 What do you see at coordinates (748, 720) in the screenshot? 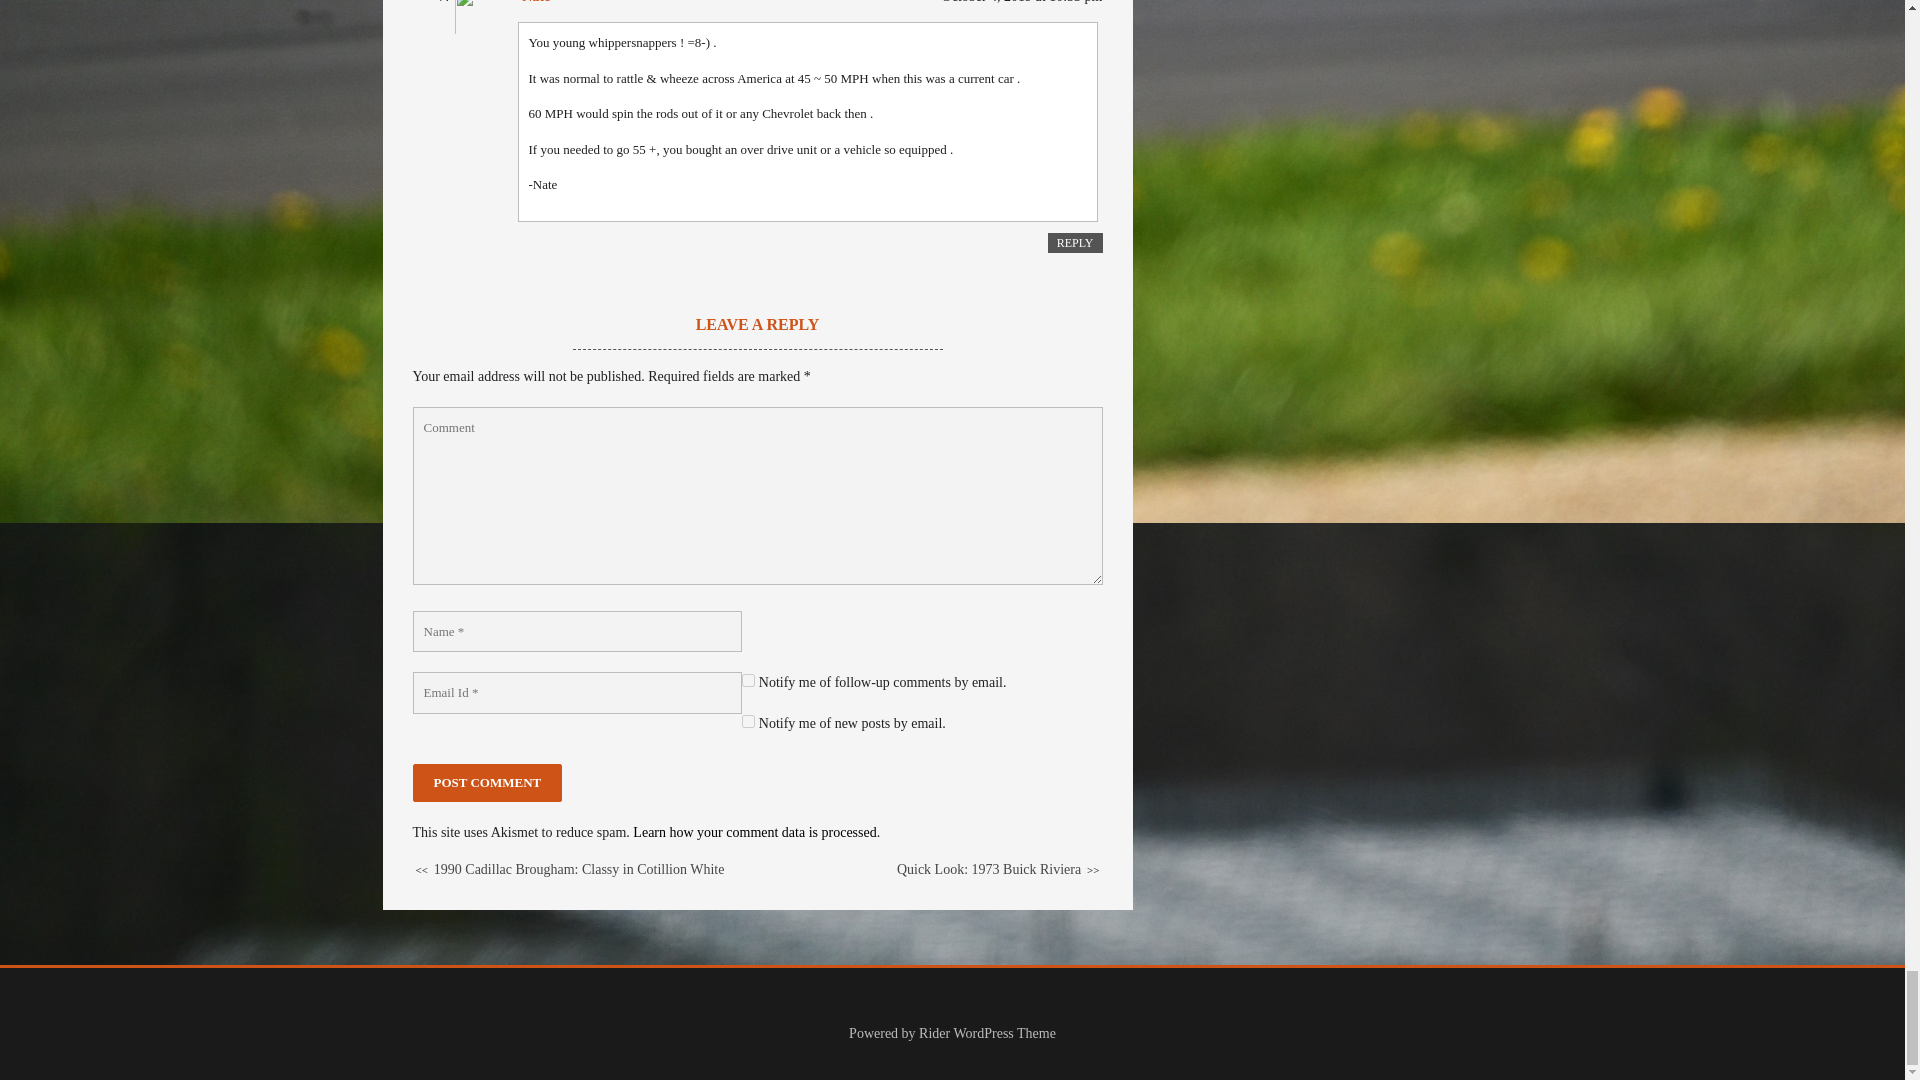
I see `subscribe` at bounding box center [748, 720].